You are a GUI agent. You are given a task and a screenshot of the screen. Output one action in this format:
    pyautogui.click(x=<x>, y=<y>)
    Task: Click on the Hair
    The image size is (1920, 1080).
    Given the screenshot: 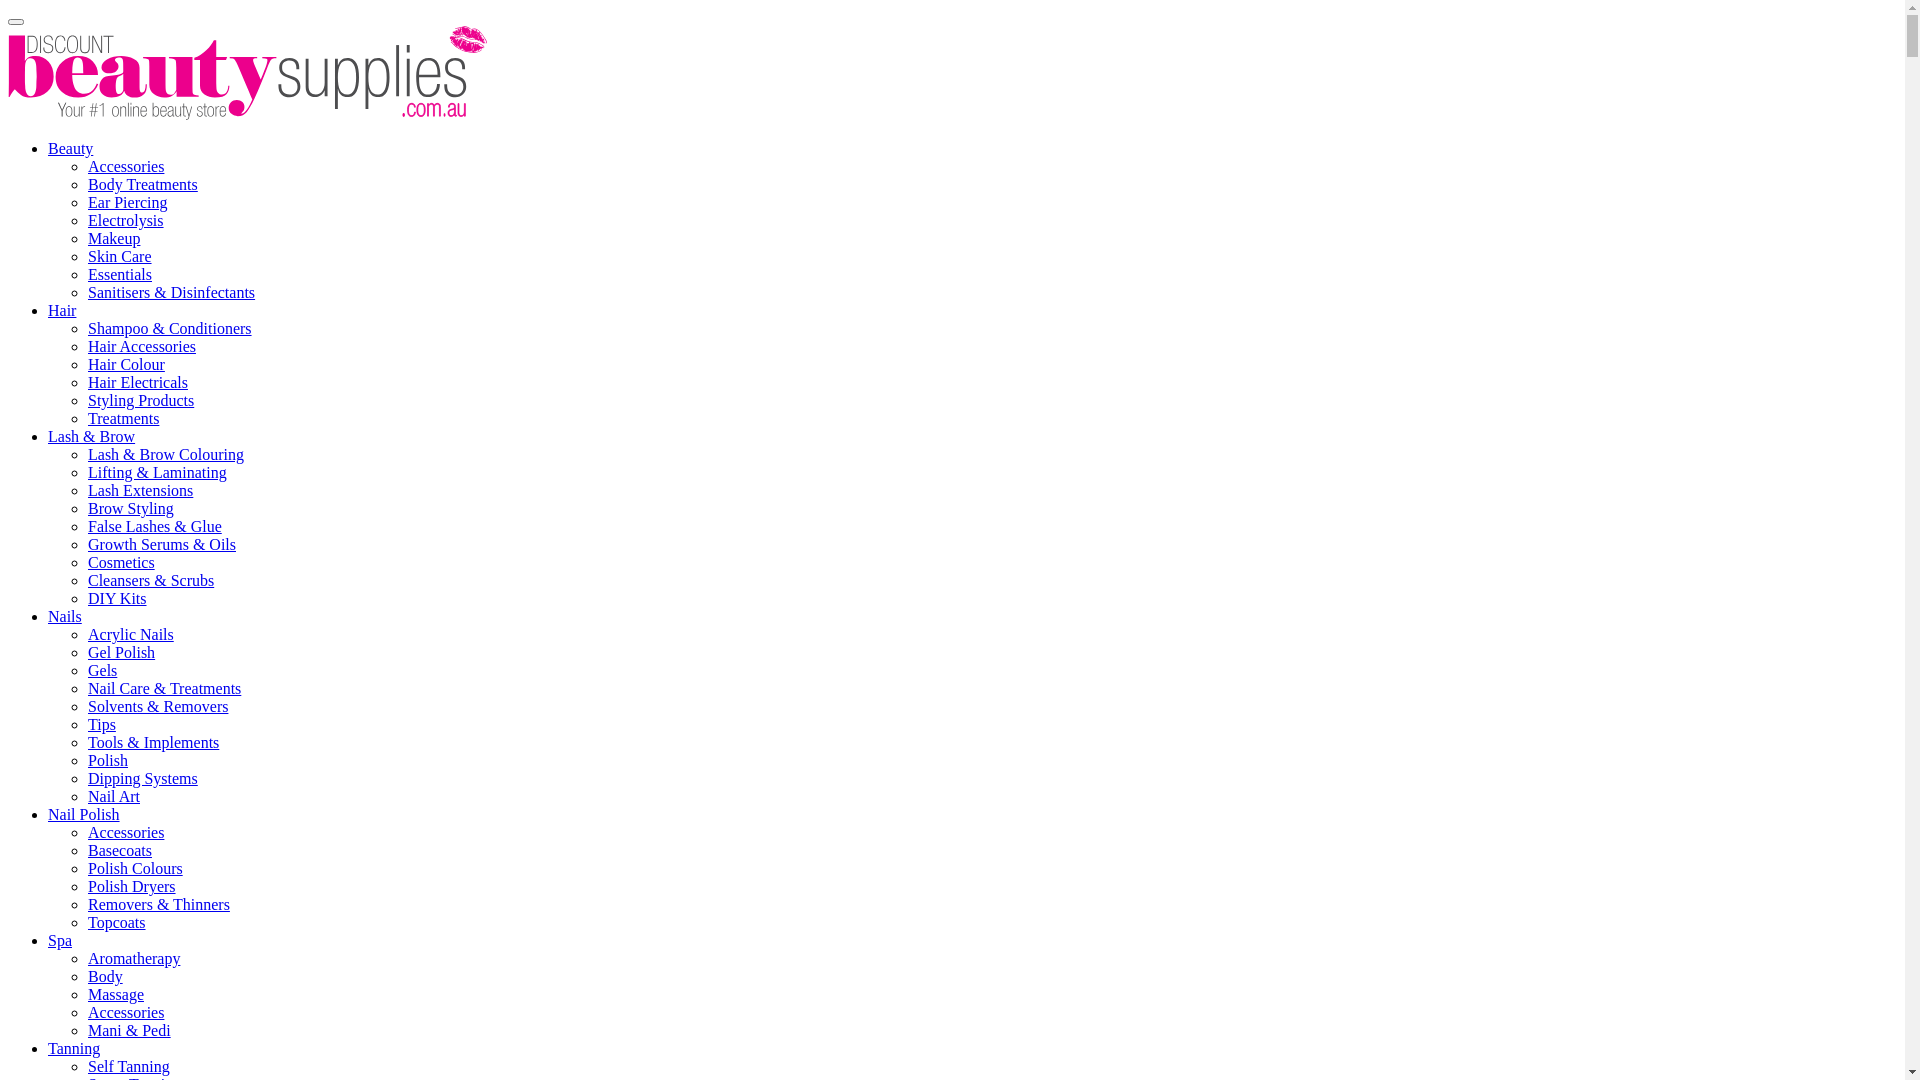 What is the action you would take?
    pyautogui.click(x=62, y=310)
    